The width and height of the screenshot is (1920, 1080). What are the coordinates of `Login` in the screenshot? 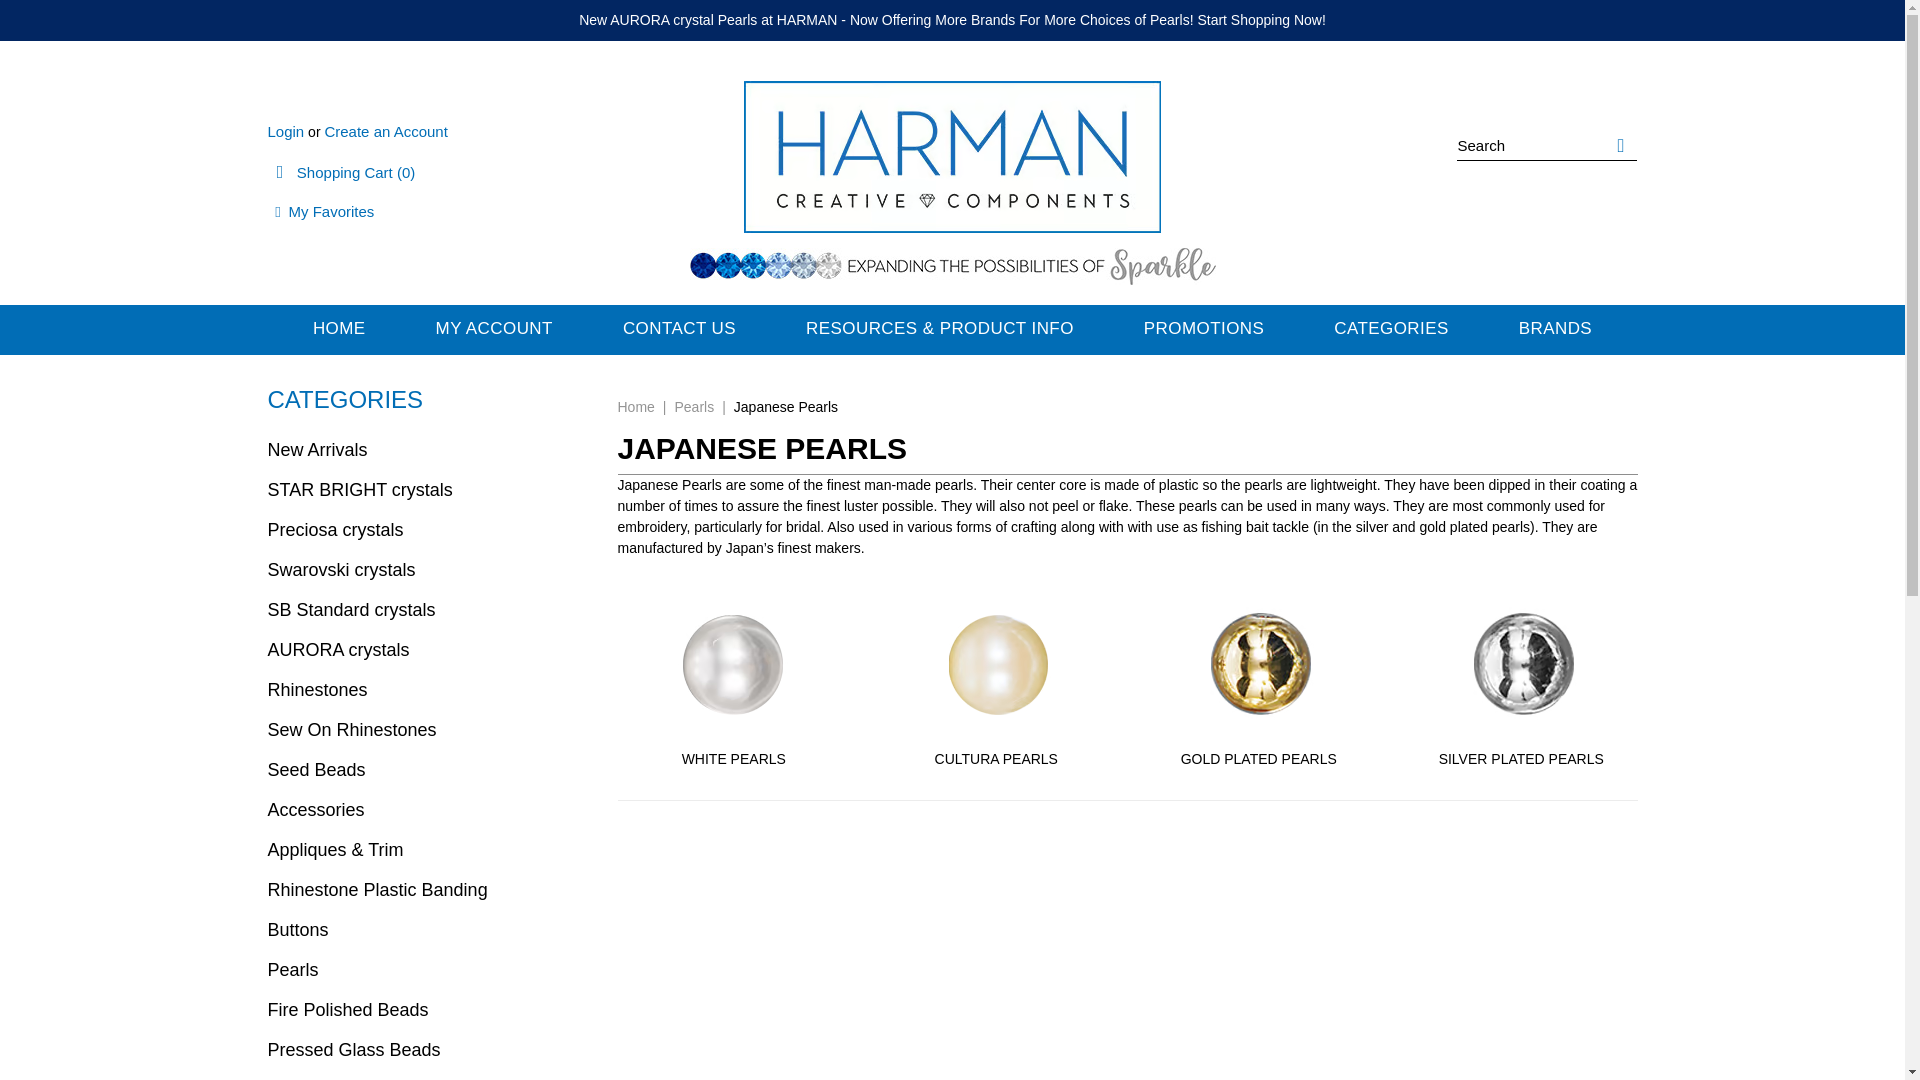 It's located at (286, 132).